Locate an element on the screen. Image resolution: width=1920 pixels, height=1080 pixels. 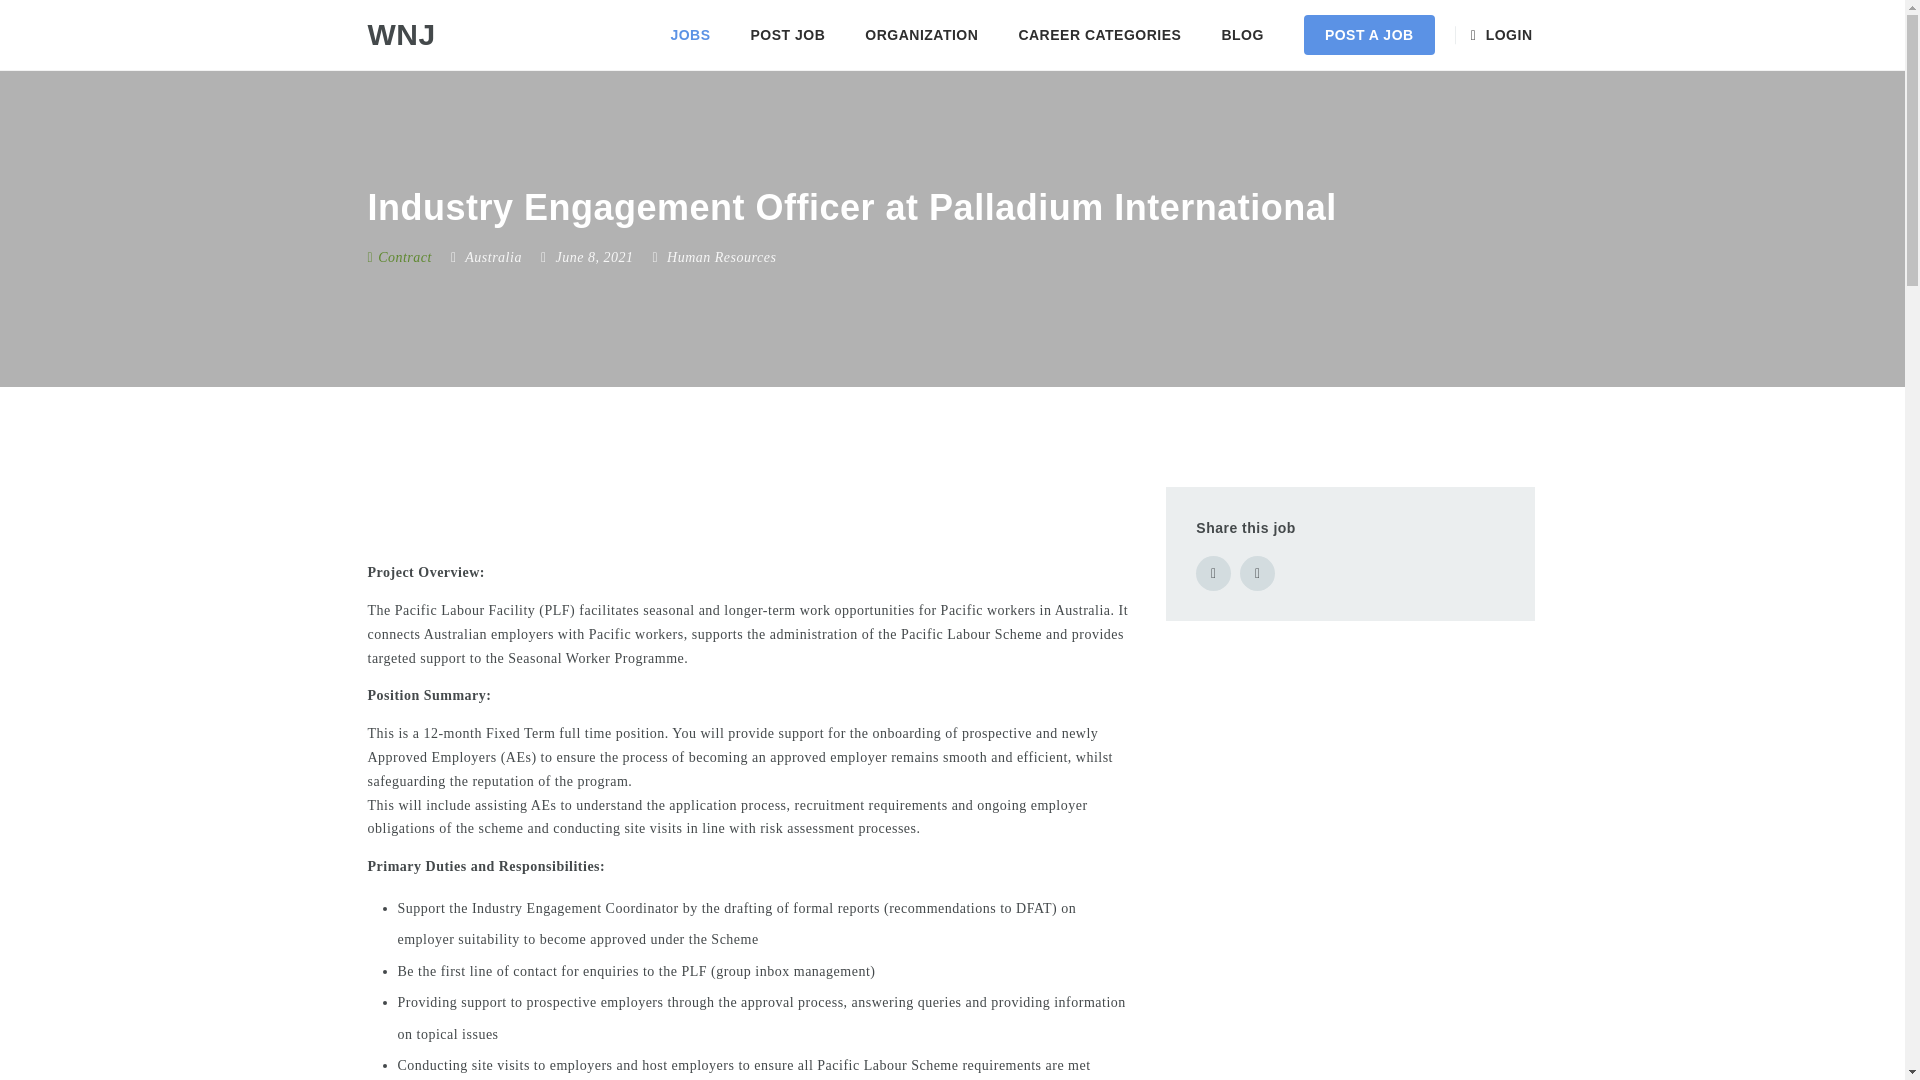
 LOGIN is located at coordinates (1504, 35).